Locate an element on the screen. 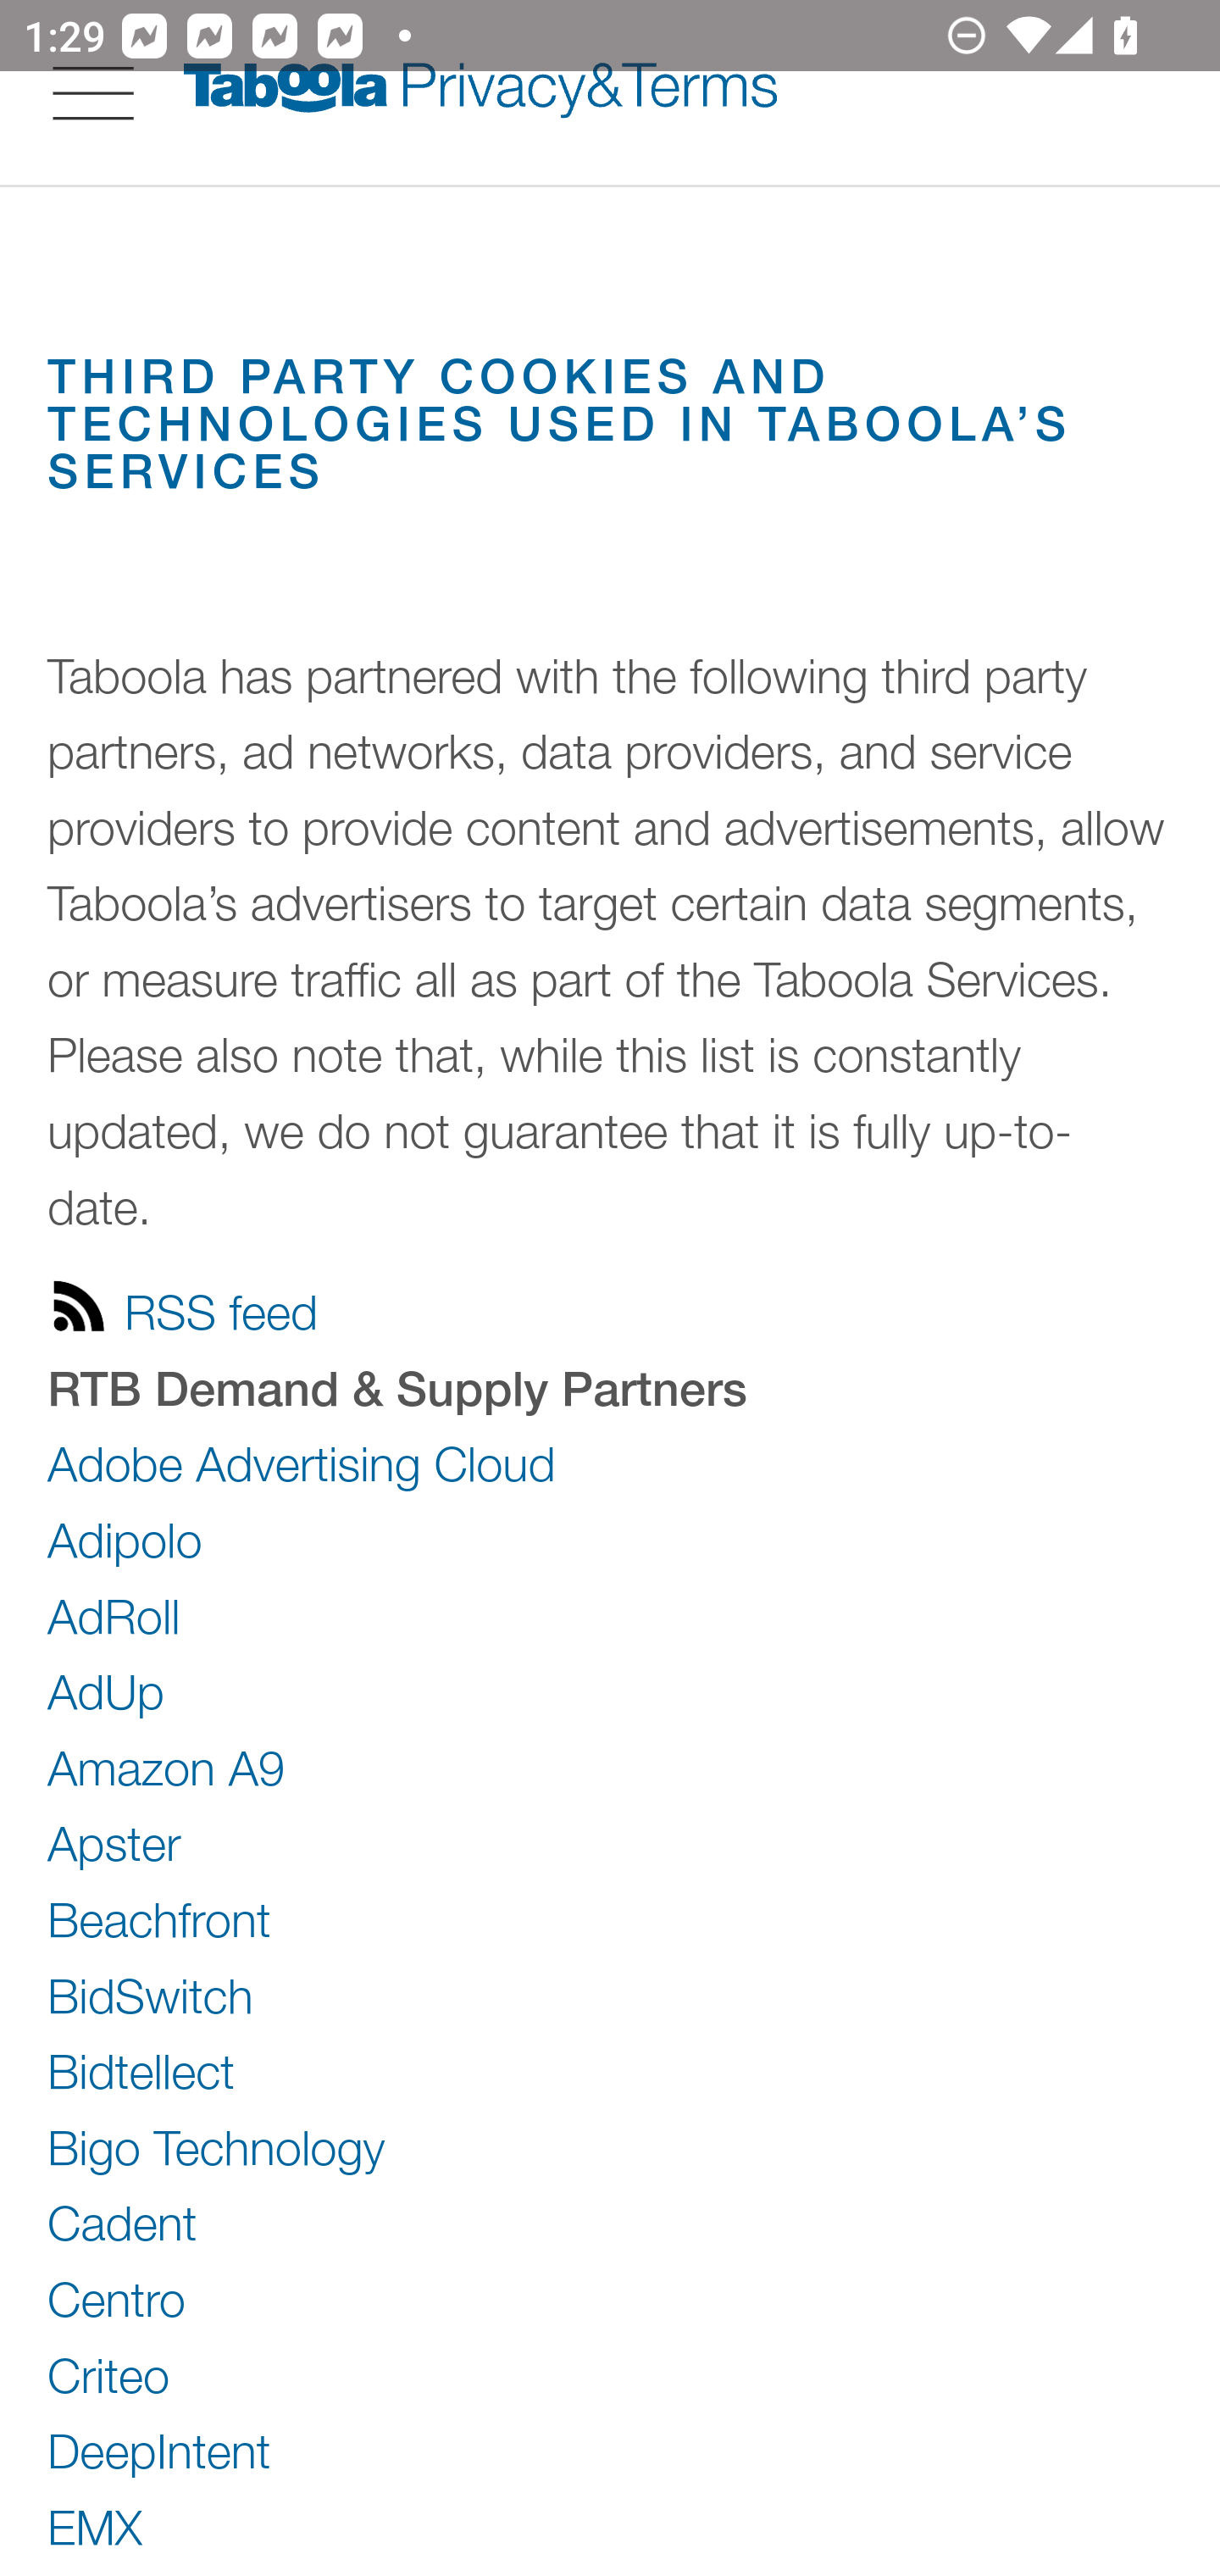 The image size is (1220, 2576). Centro is located at coordinates (117, 2299).